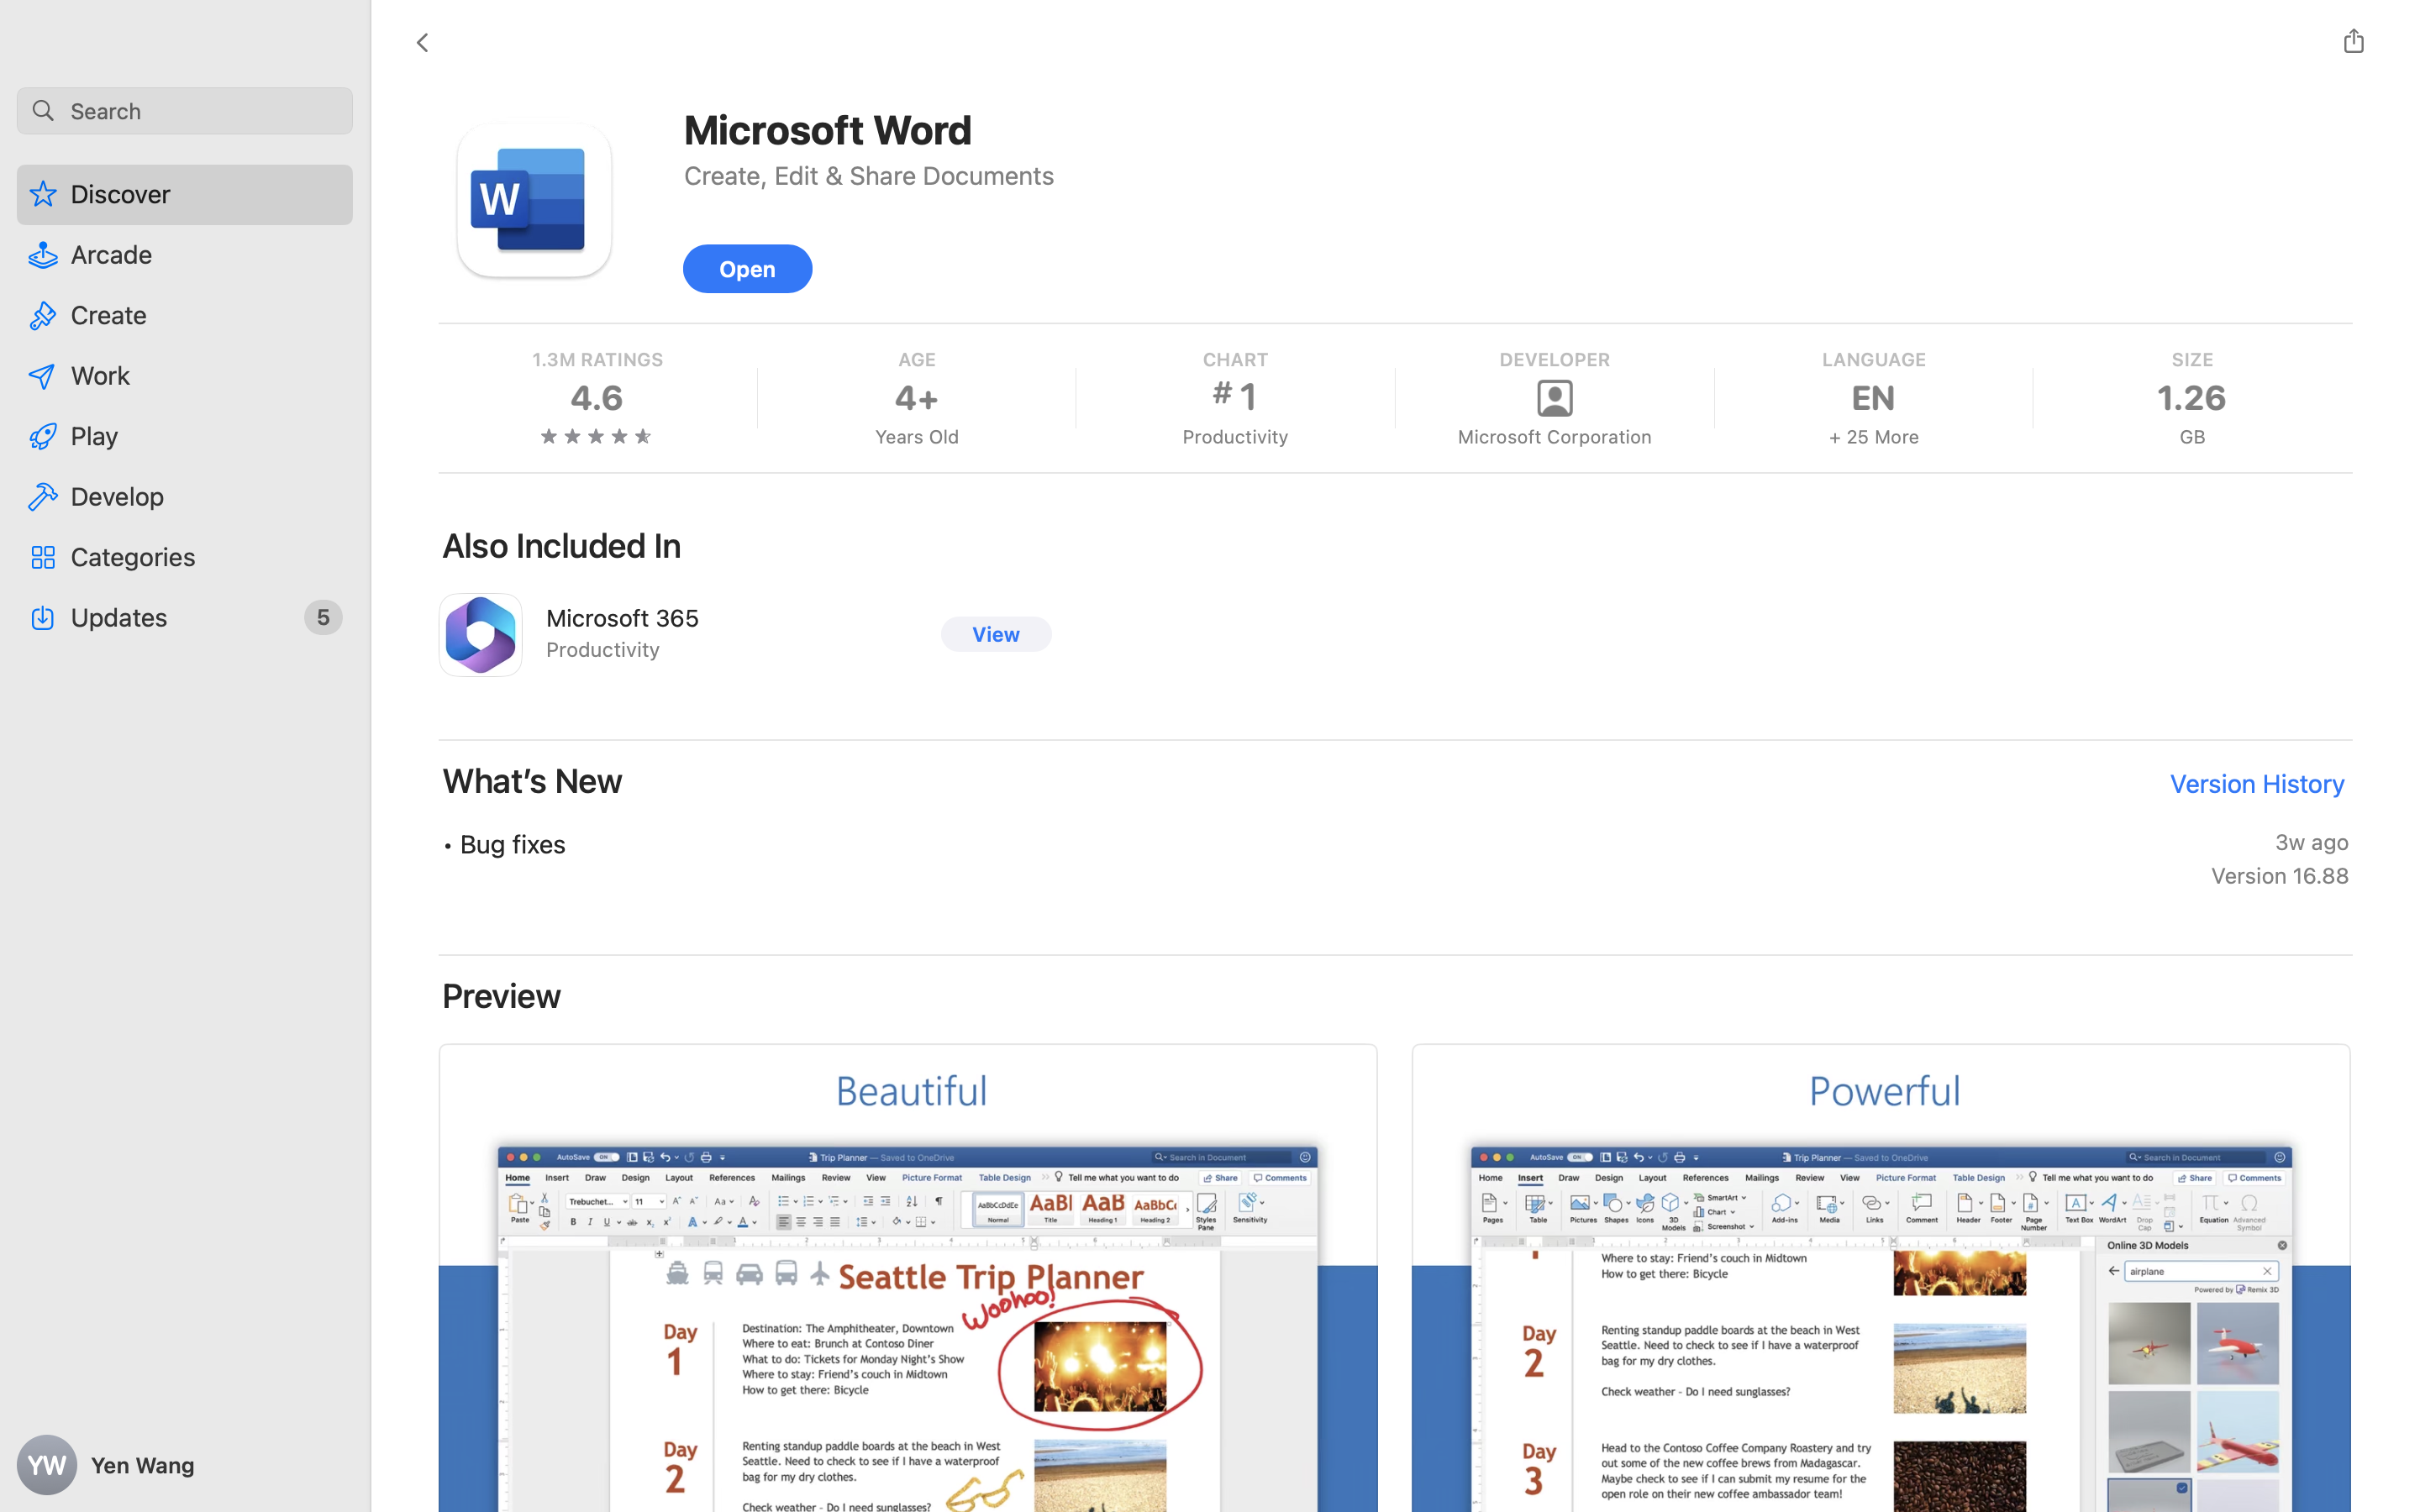 This screenshot has height=1512, width=2420. I want to click on Years Old, AGE, 4+, so click(916, 398).